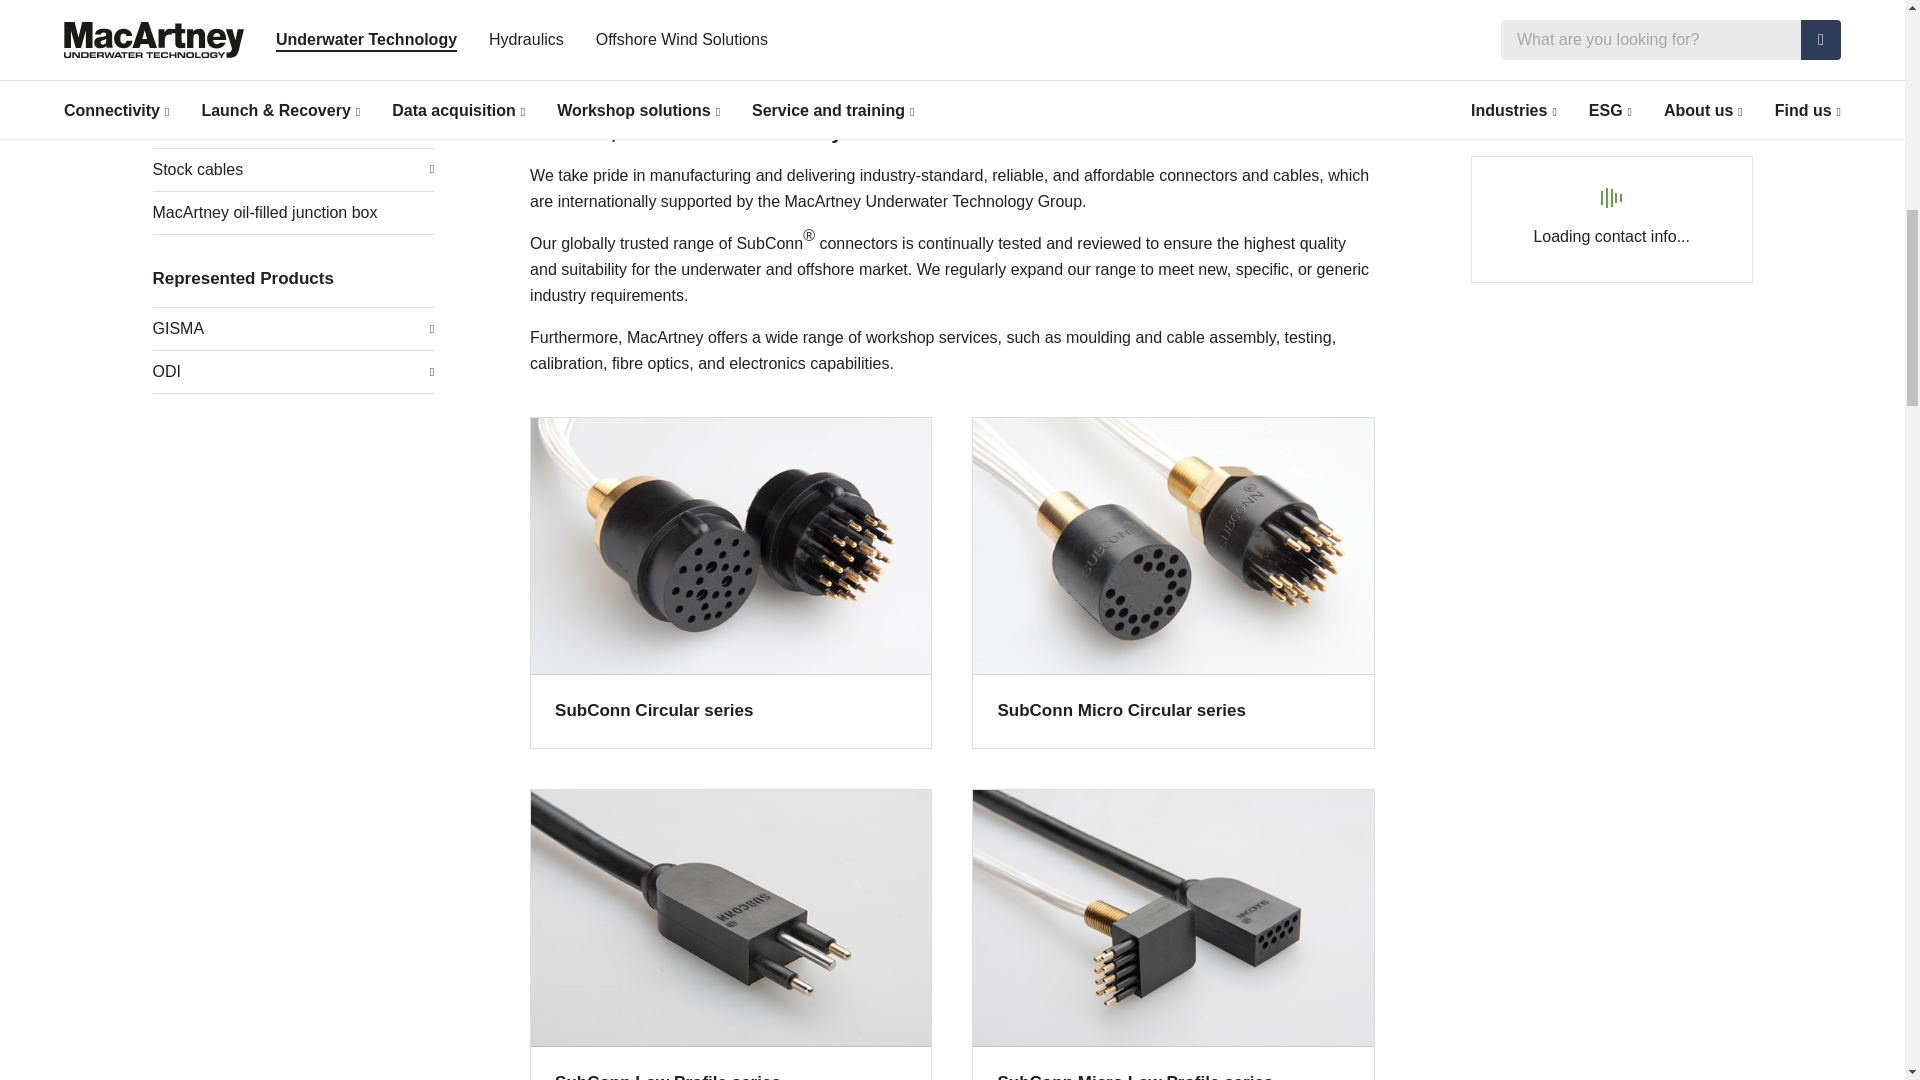 Image resolution: width=1920 pixels, height=1080 pixels. Describe the element at coordinates (1172, 934) in the screenshot. I see `SubConn Micro Low Profile series` at that location.